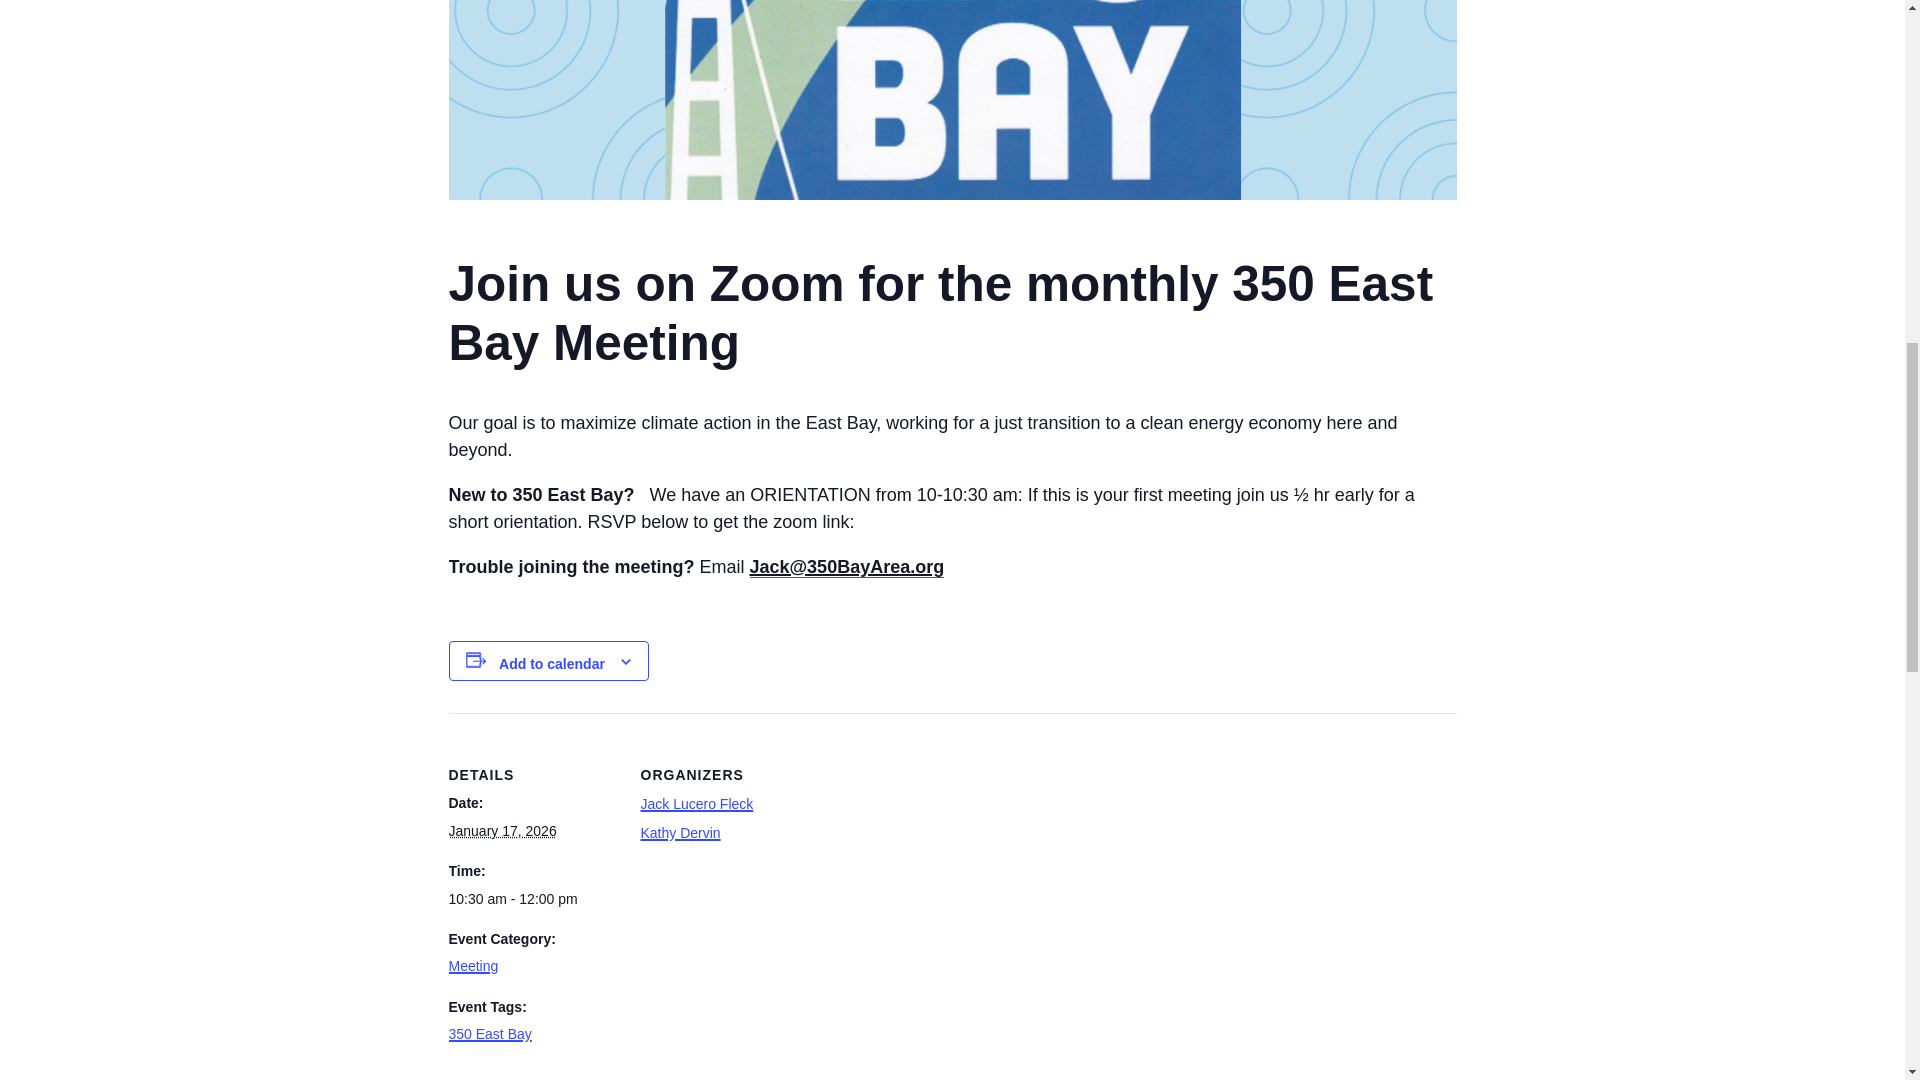 The image size is (1920, 1080). Describe the element at coordinates (532, 898) in the screenshot. I see `2026-01-17` at that location.